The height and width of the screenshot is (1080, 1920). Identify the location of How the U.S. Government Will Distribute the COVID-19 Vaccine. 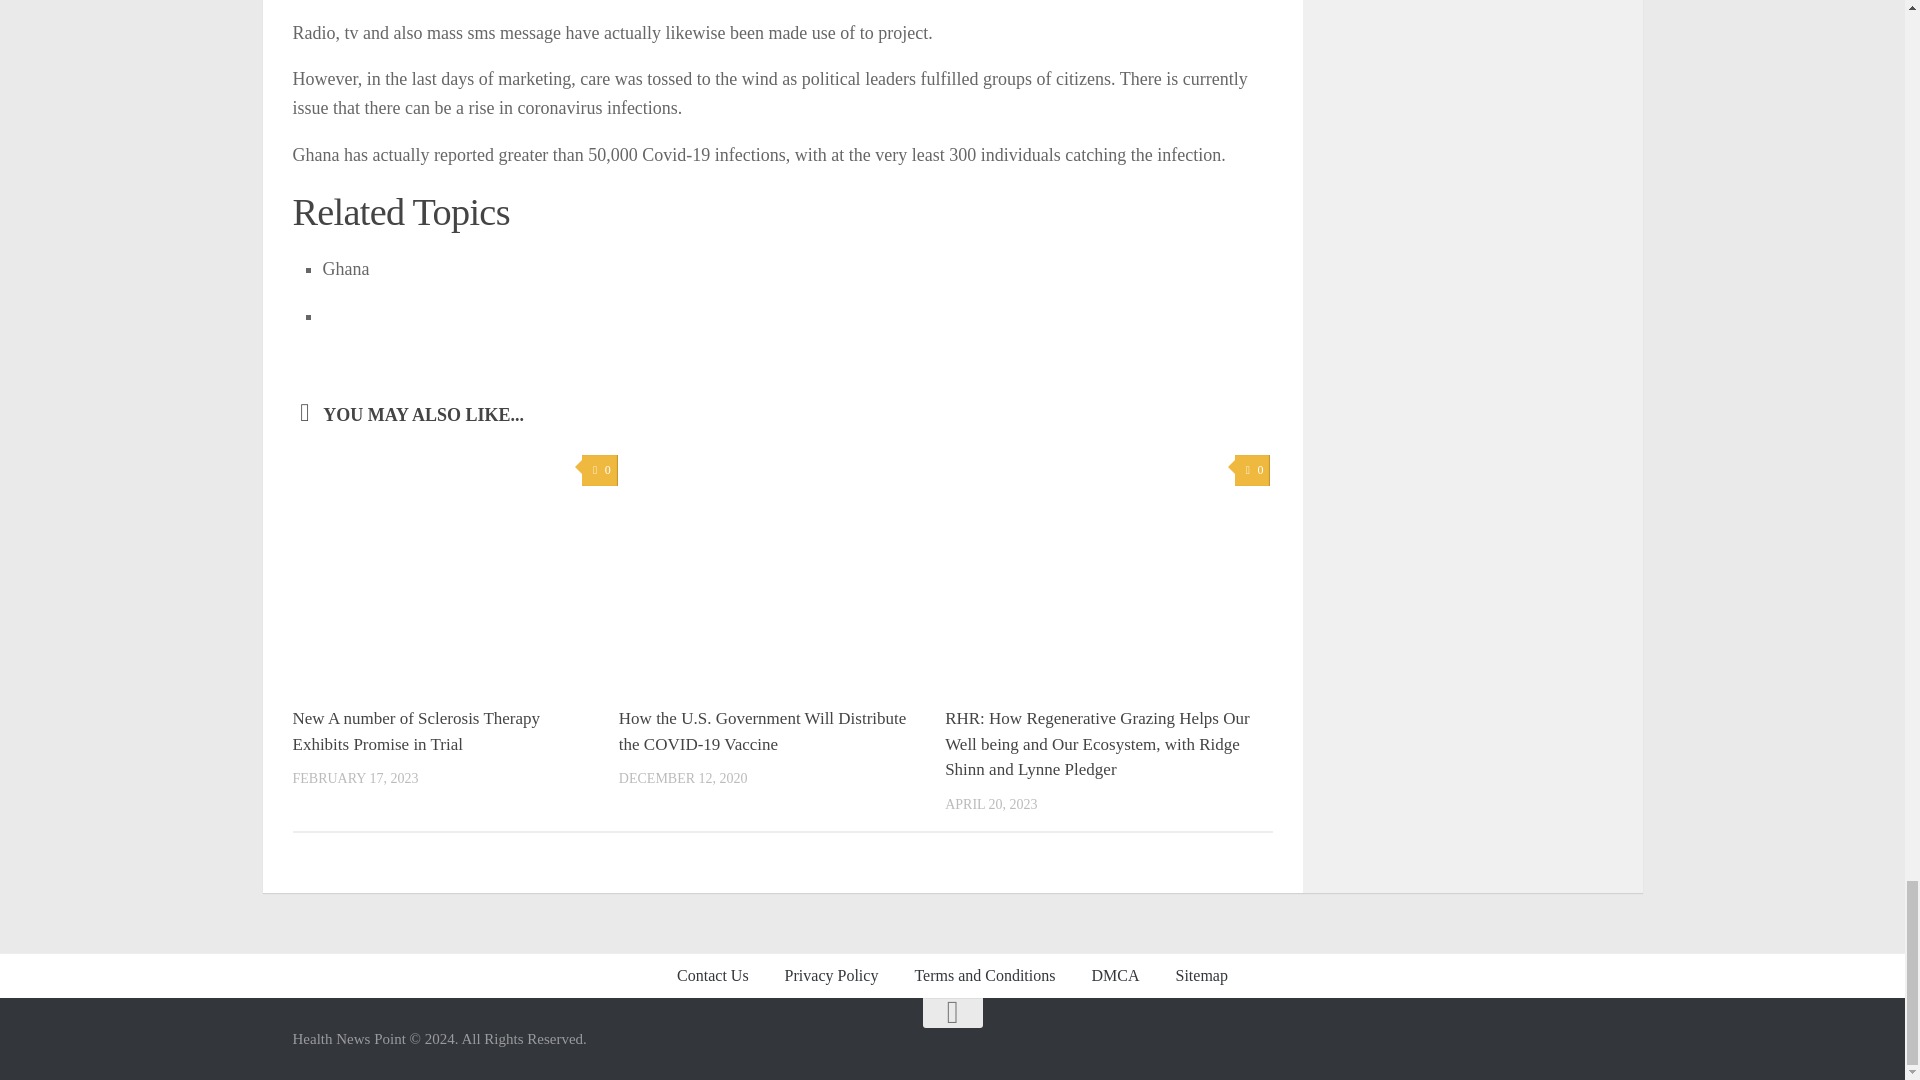
(762, 730).